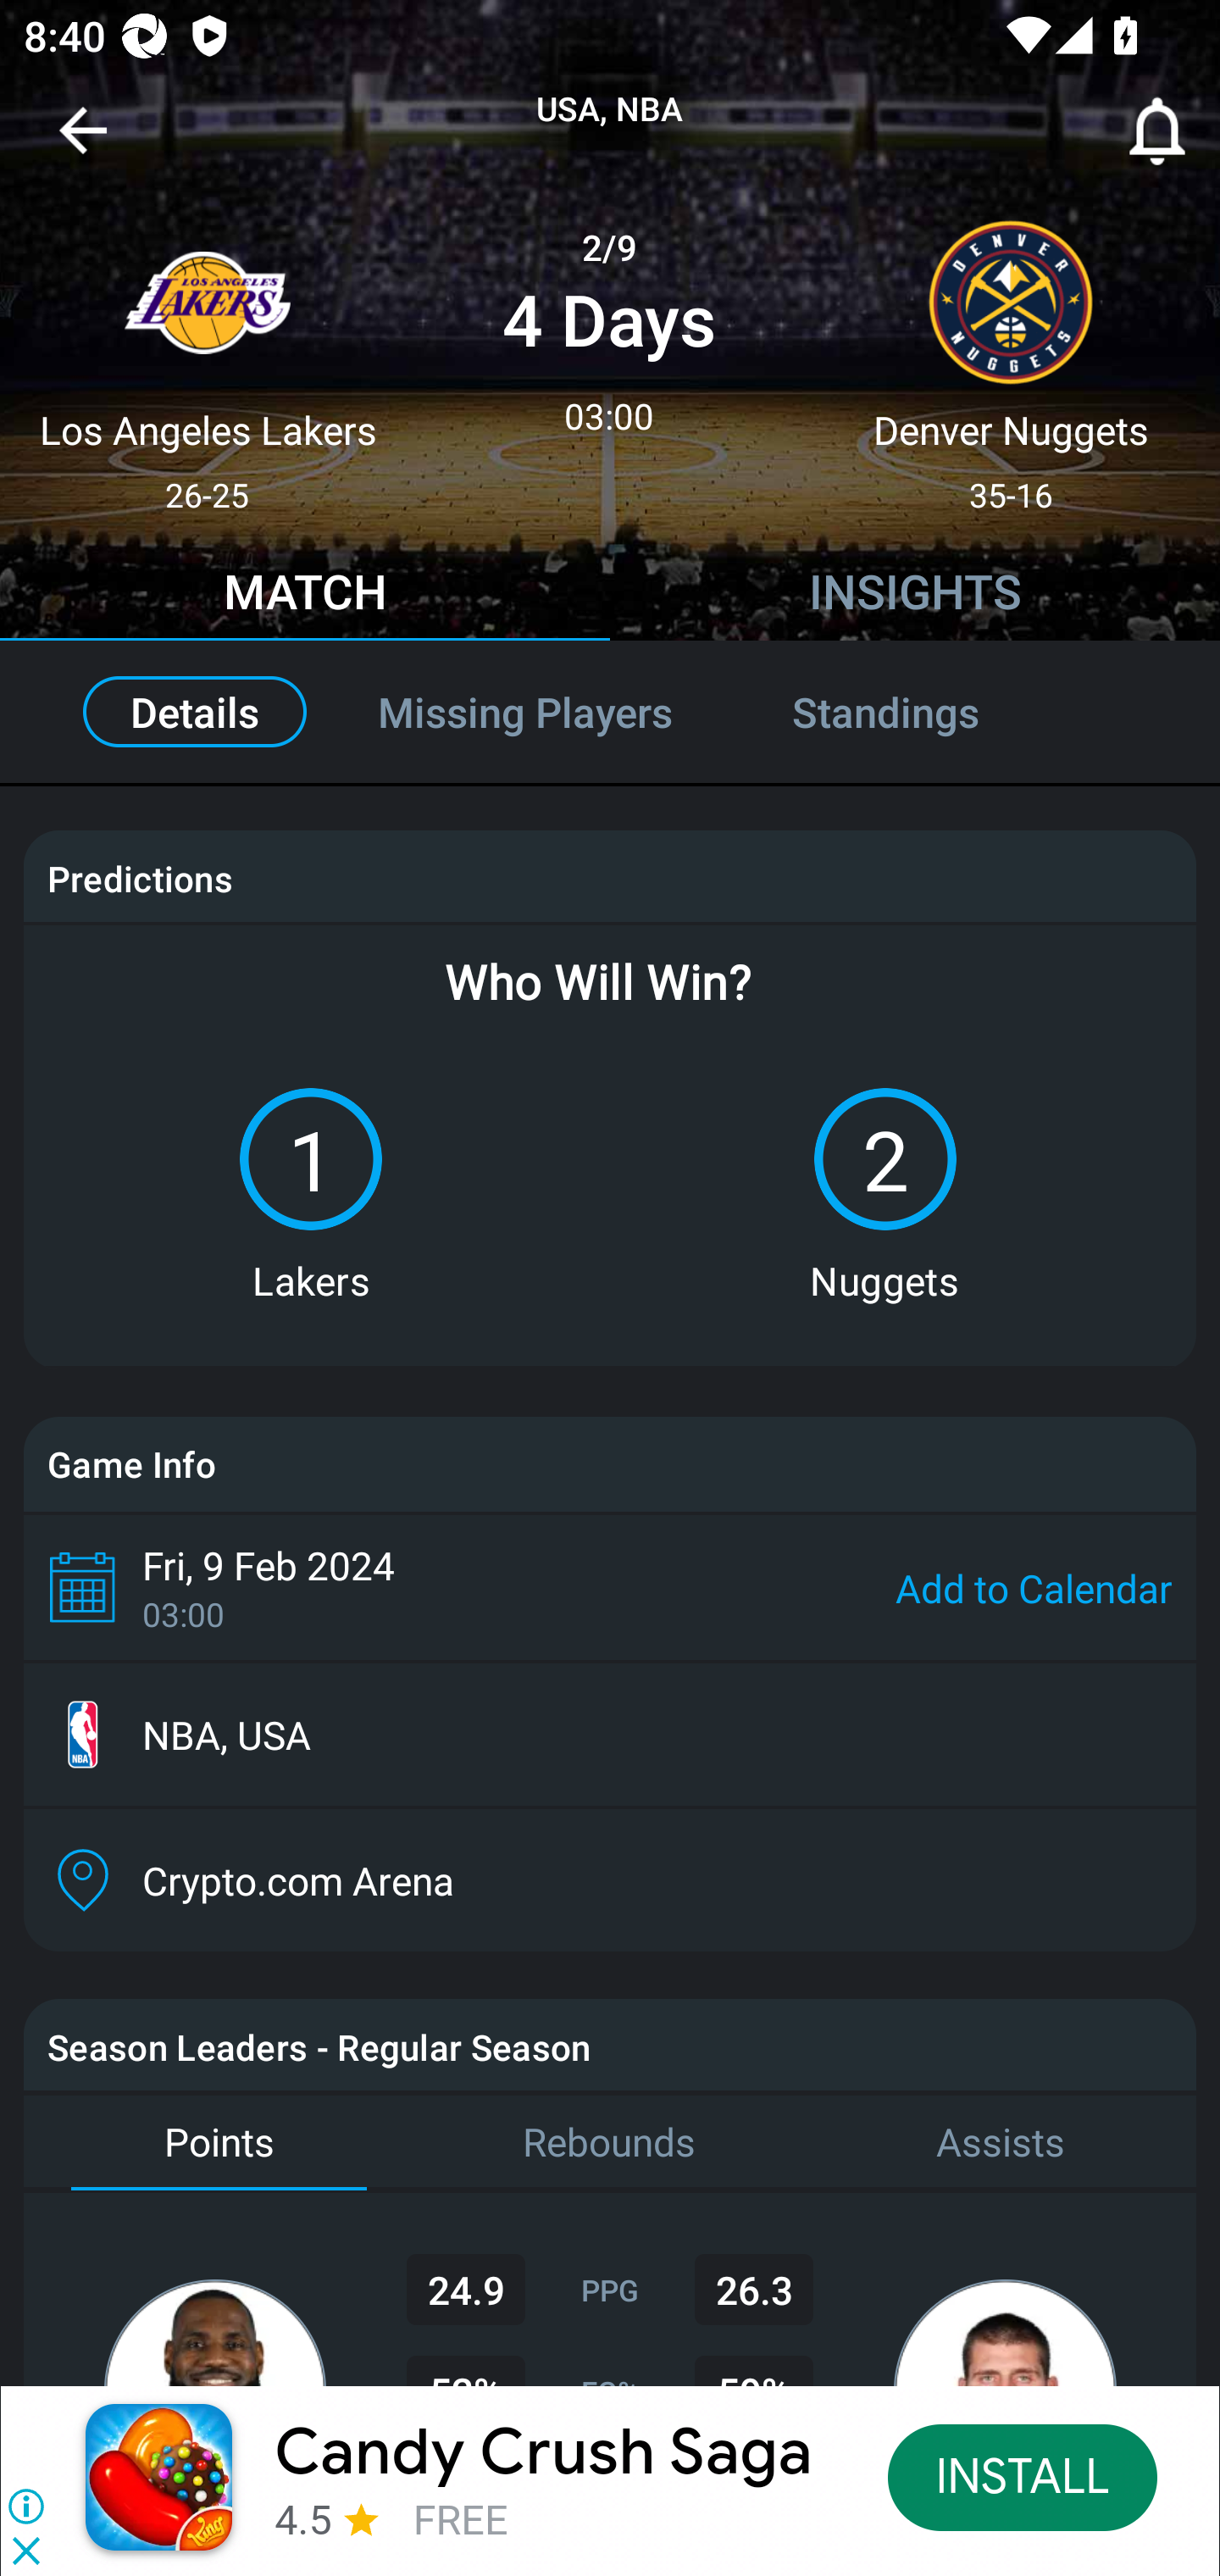 Image resolution: width=1220 pixels, height=2576 pixels. I want to click on Los Angeles Lakers 26-25, so click(207, 353).